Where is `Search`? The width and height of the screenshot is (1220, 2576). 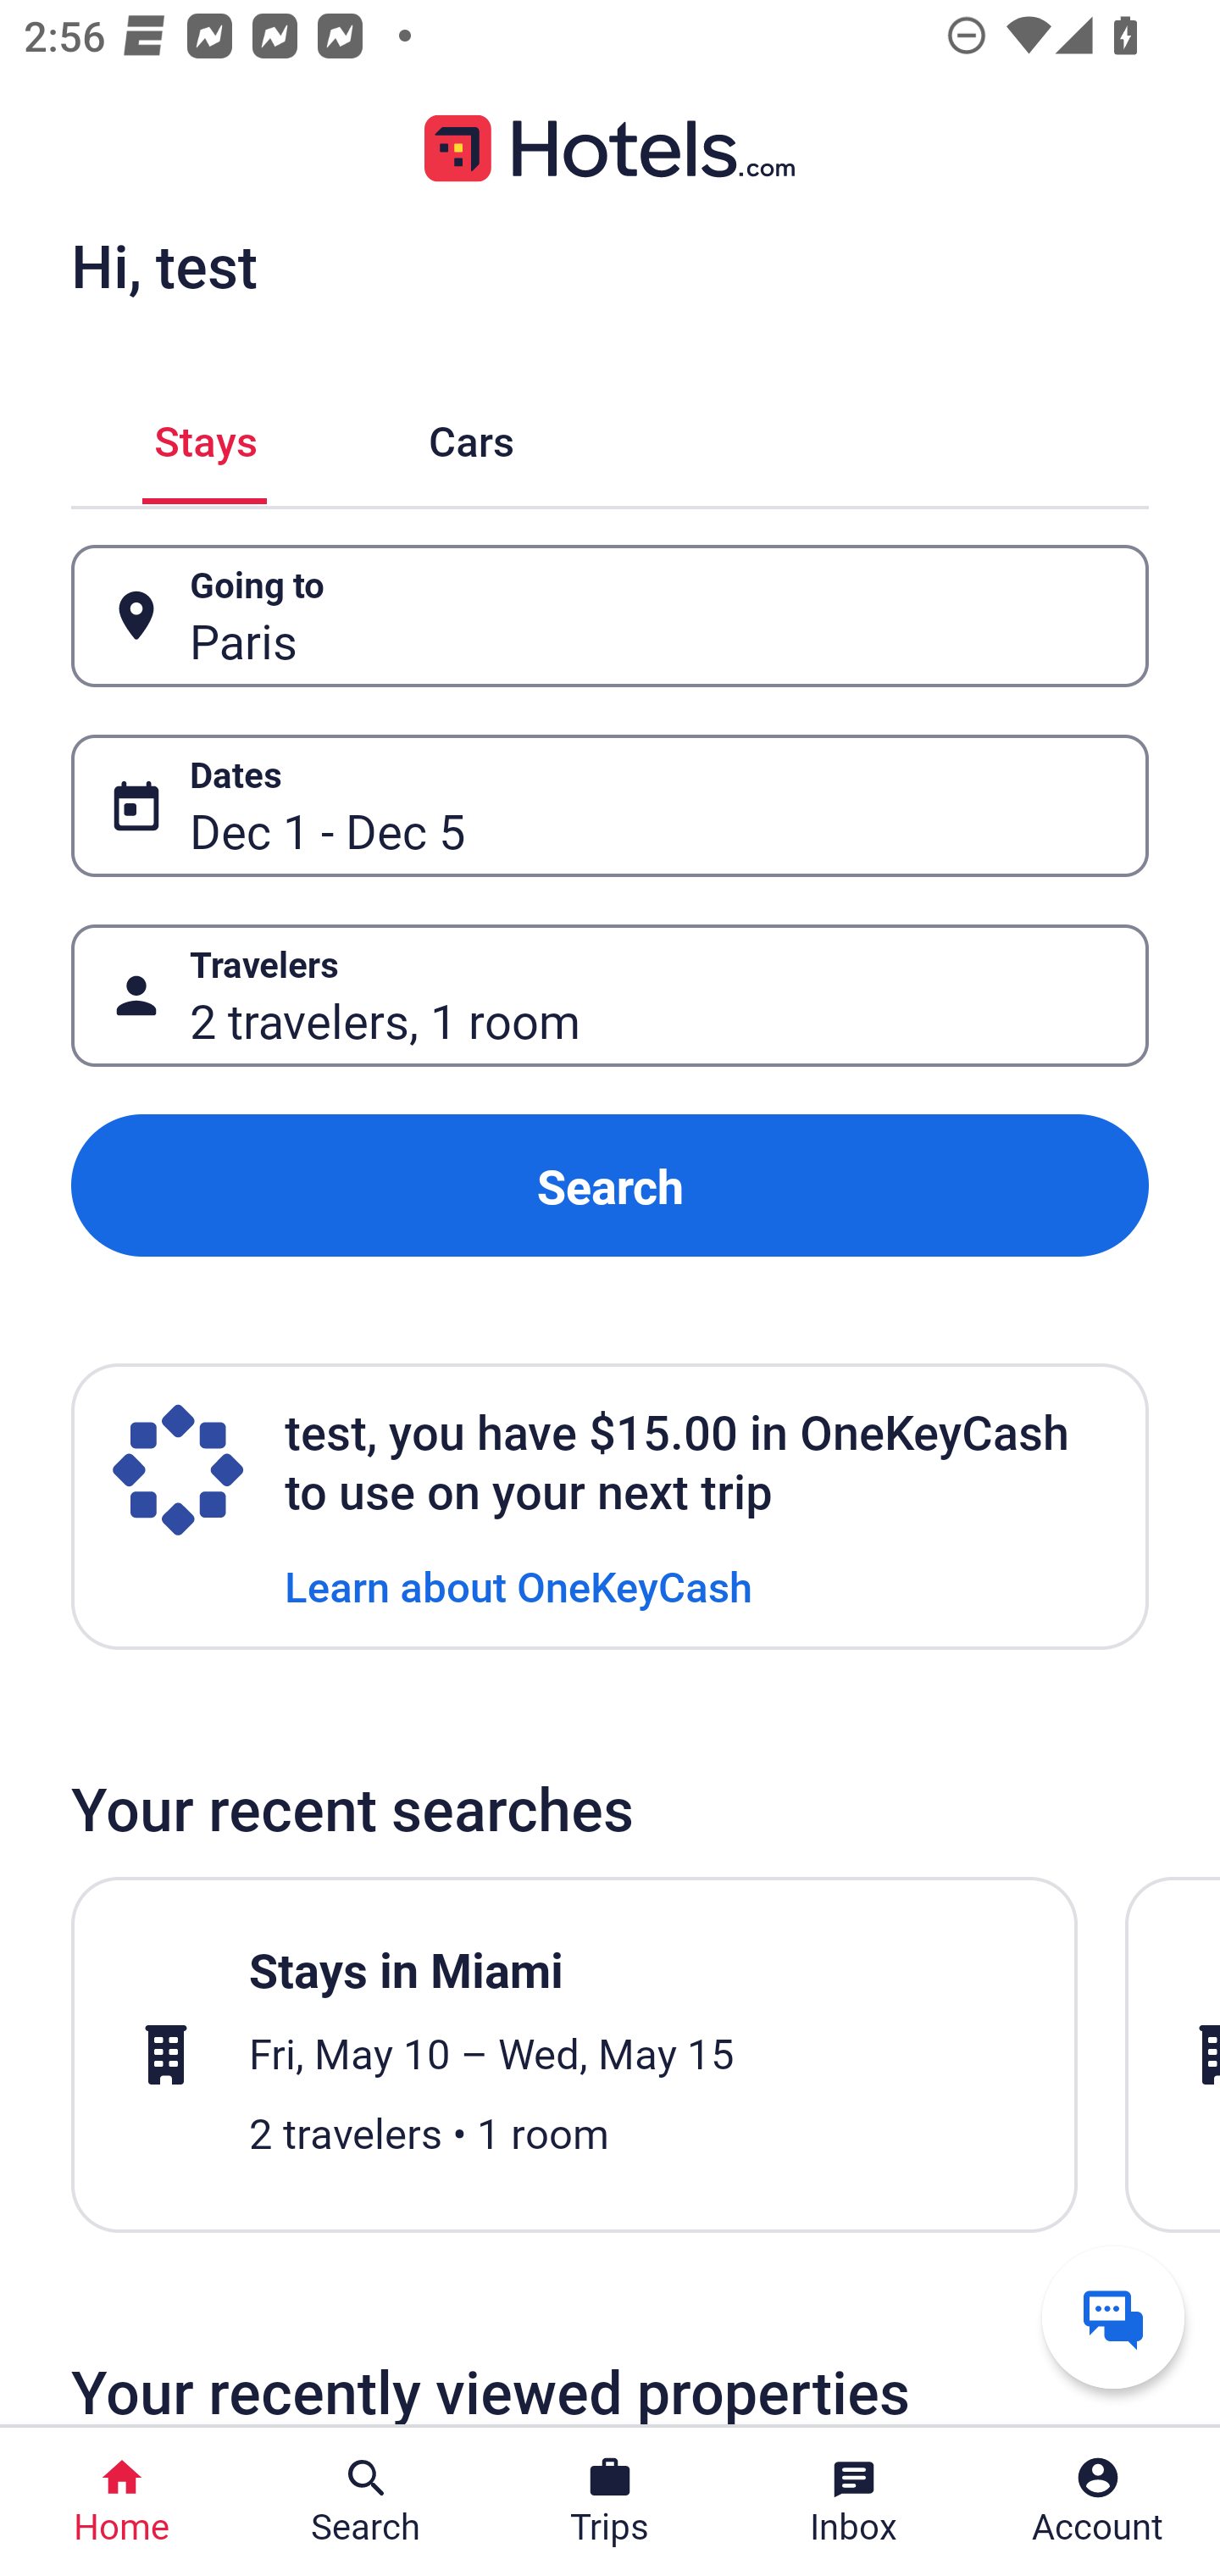
Search is located at coordinates (610, 1186).